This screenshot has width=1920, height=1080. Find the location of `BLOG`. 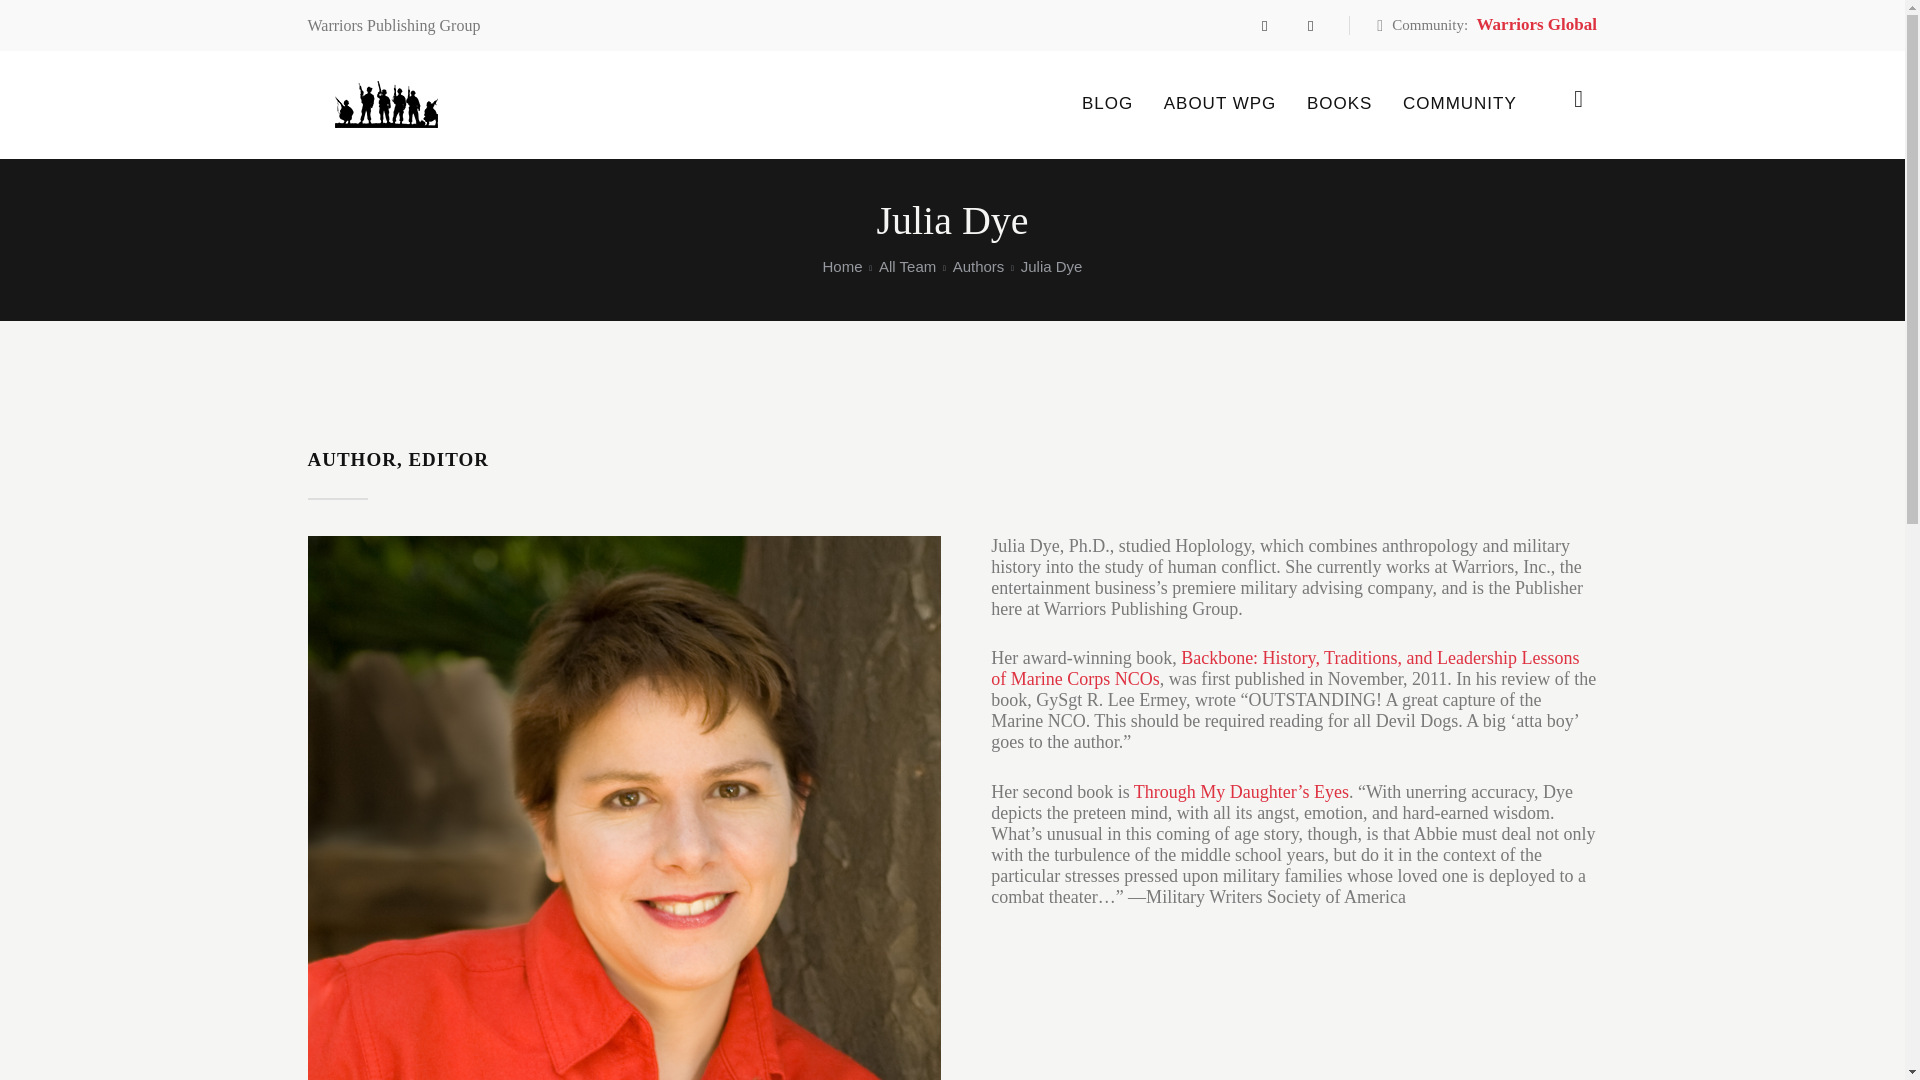

BLOG is located at coordinates (1108, 104).